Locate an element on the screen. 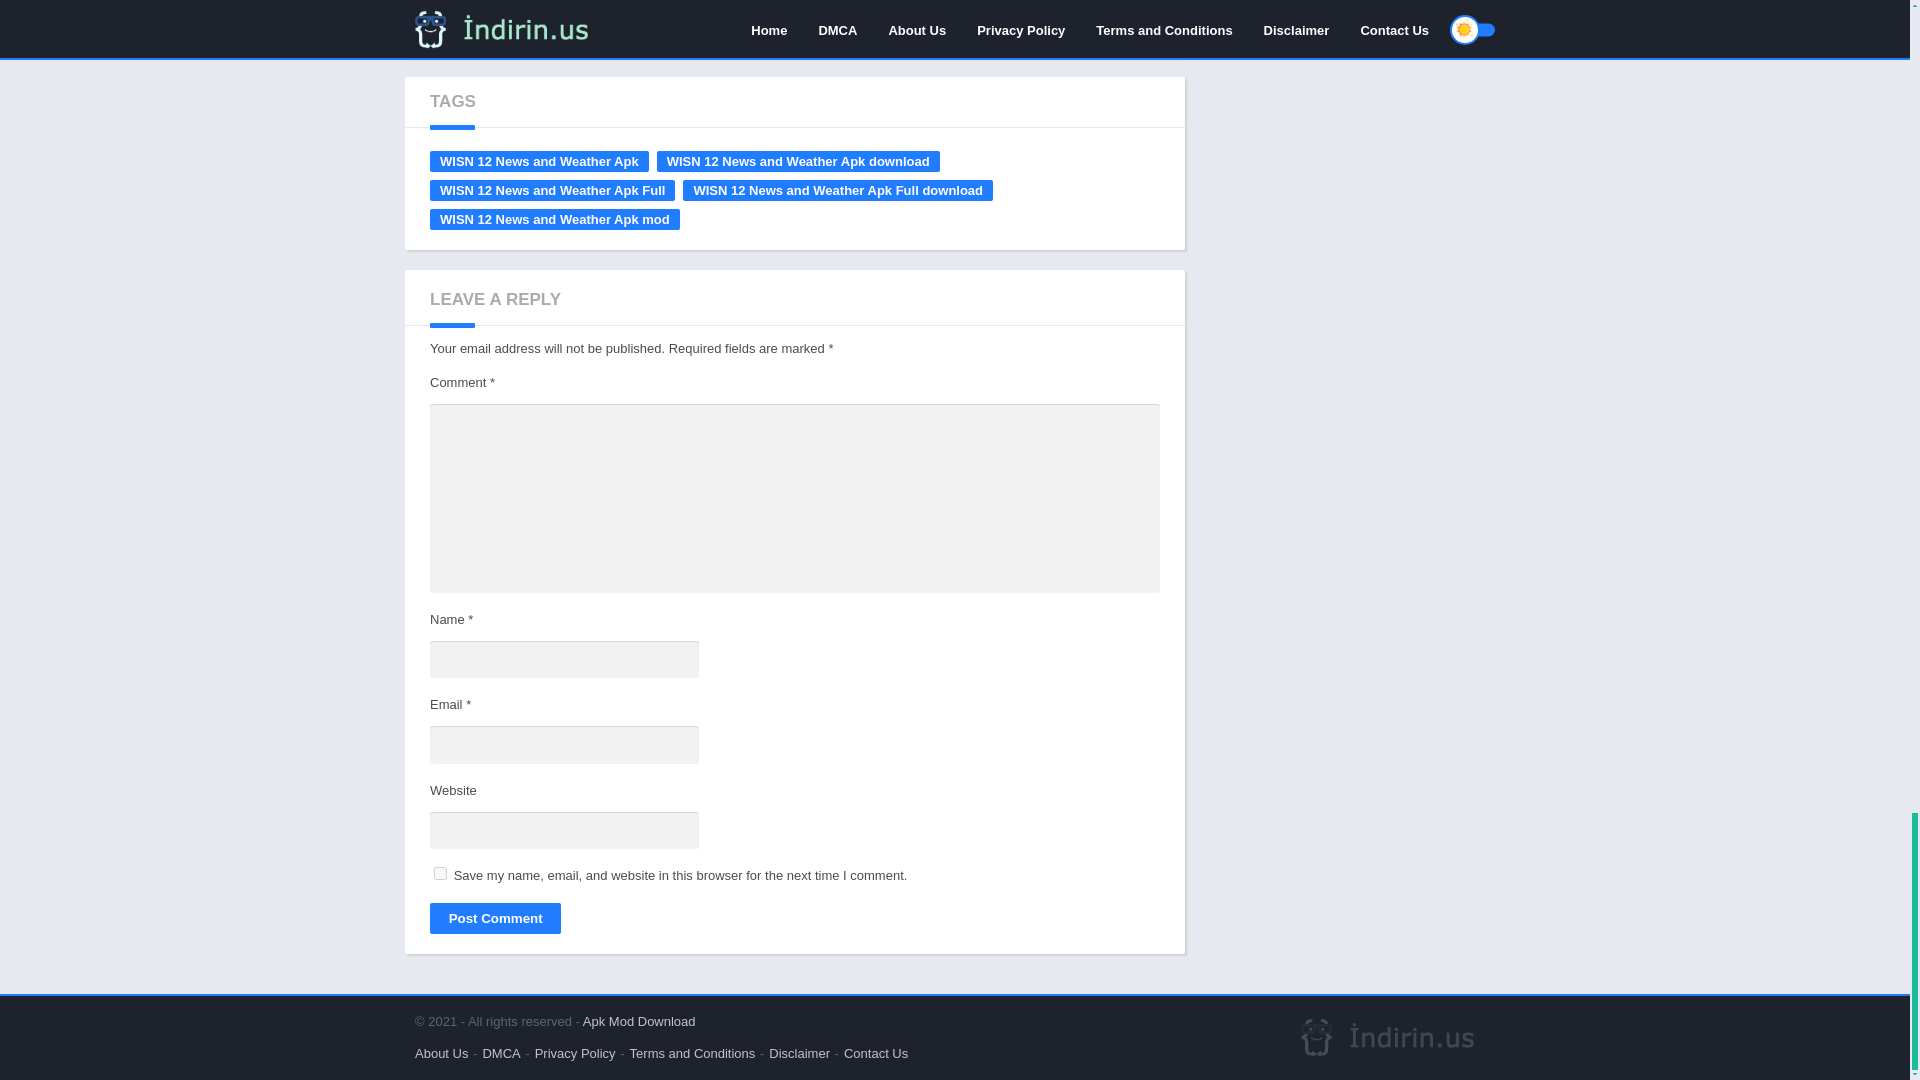 This screenshot has height=1080, width=1920. Free FOX 5 New York News is located at coordinates (495, 21).